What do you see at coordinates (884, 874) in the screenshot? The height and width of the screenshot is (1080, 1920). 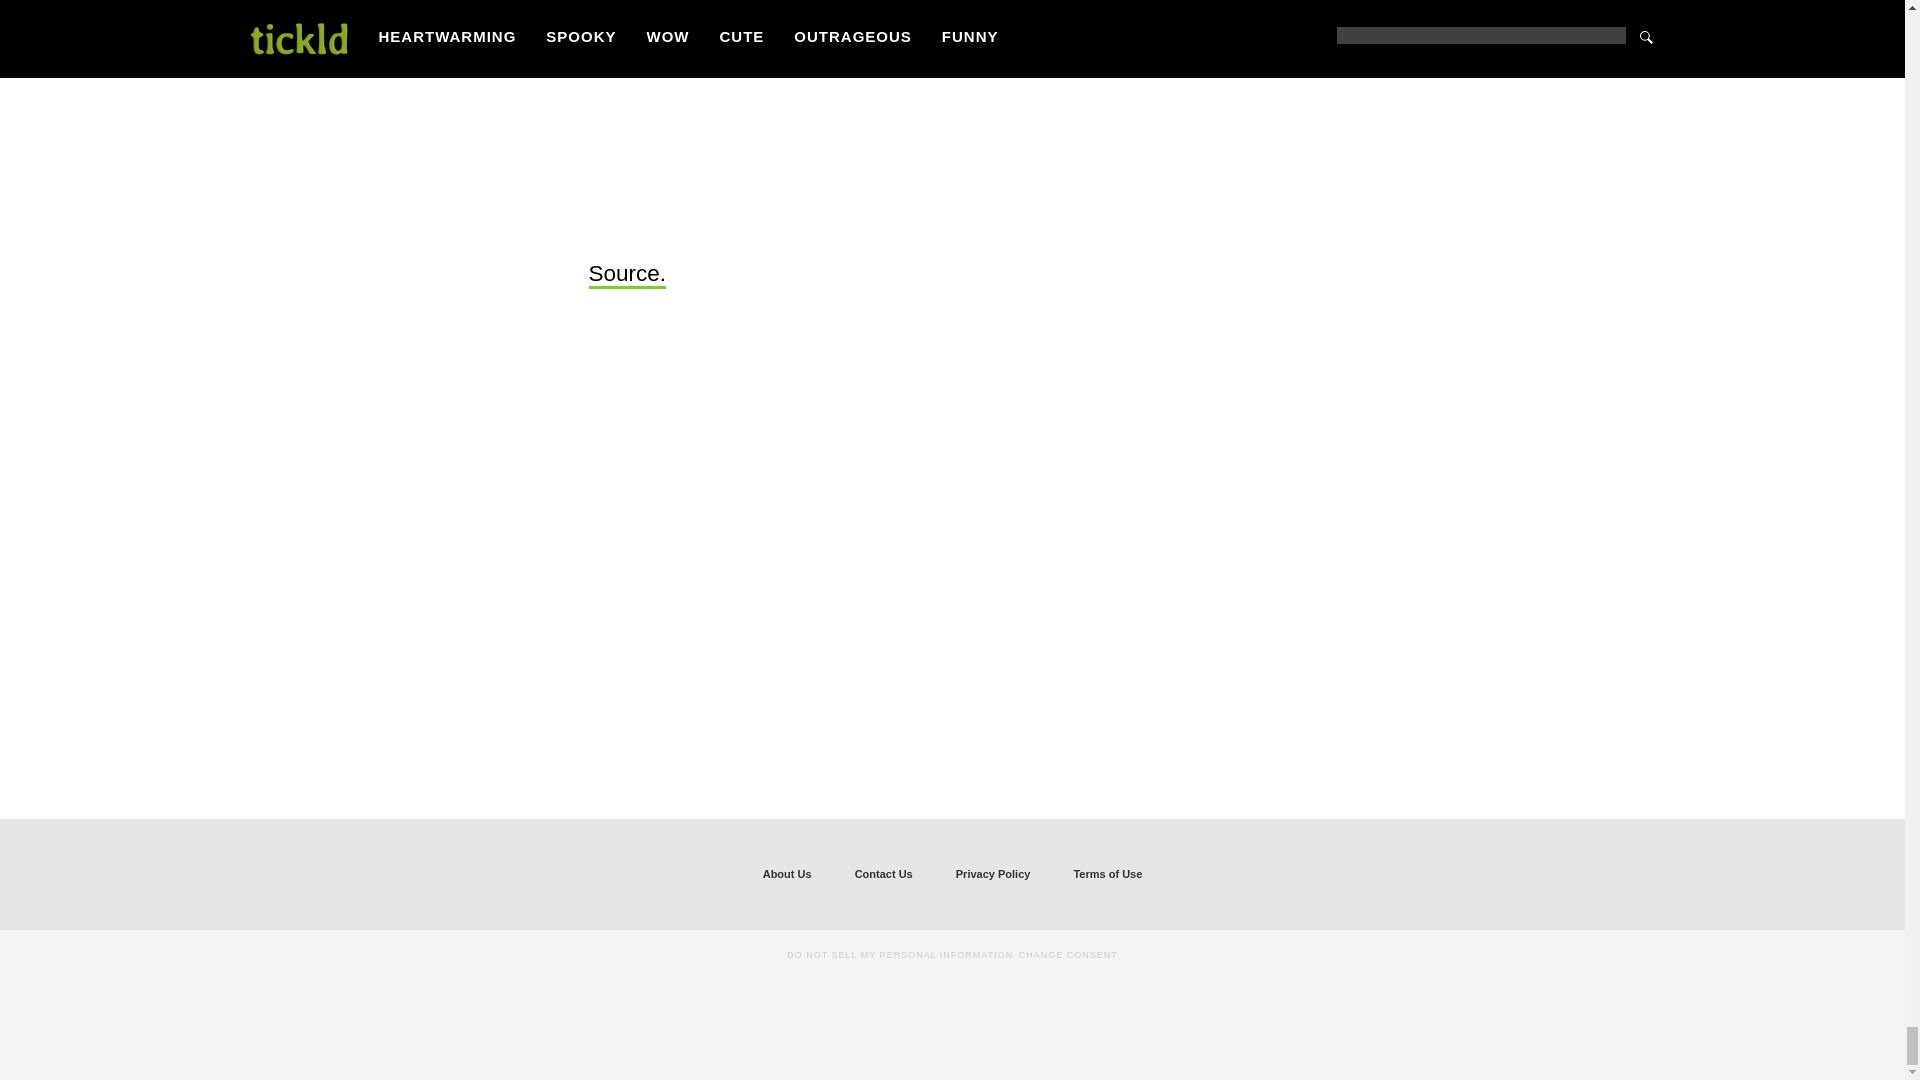 I see `Contact Us` at bounding box center [884, 874].